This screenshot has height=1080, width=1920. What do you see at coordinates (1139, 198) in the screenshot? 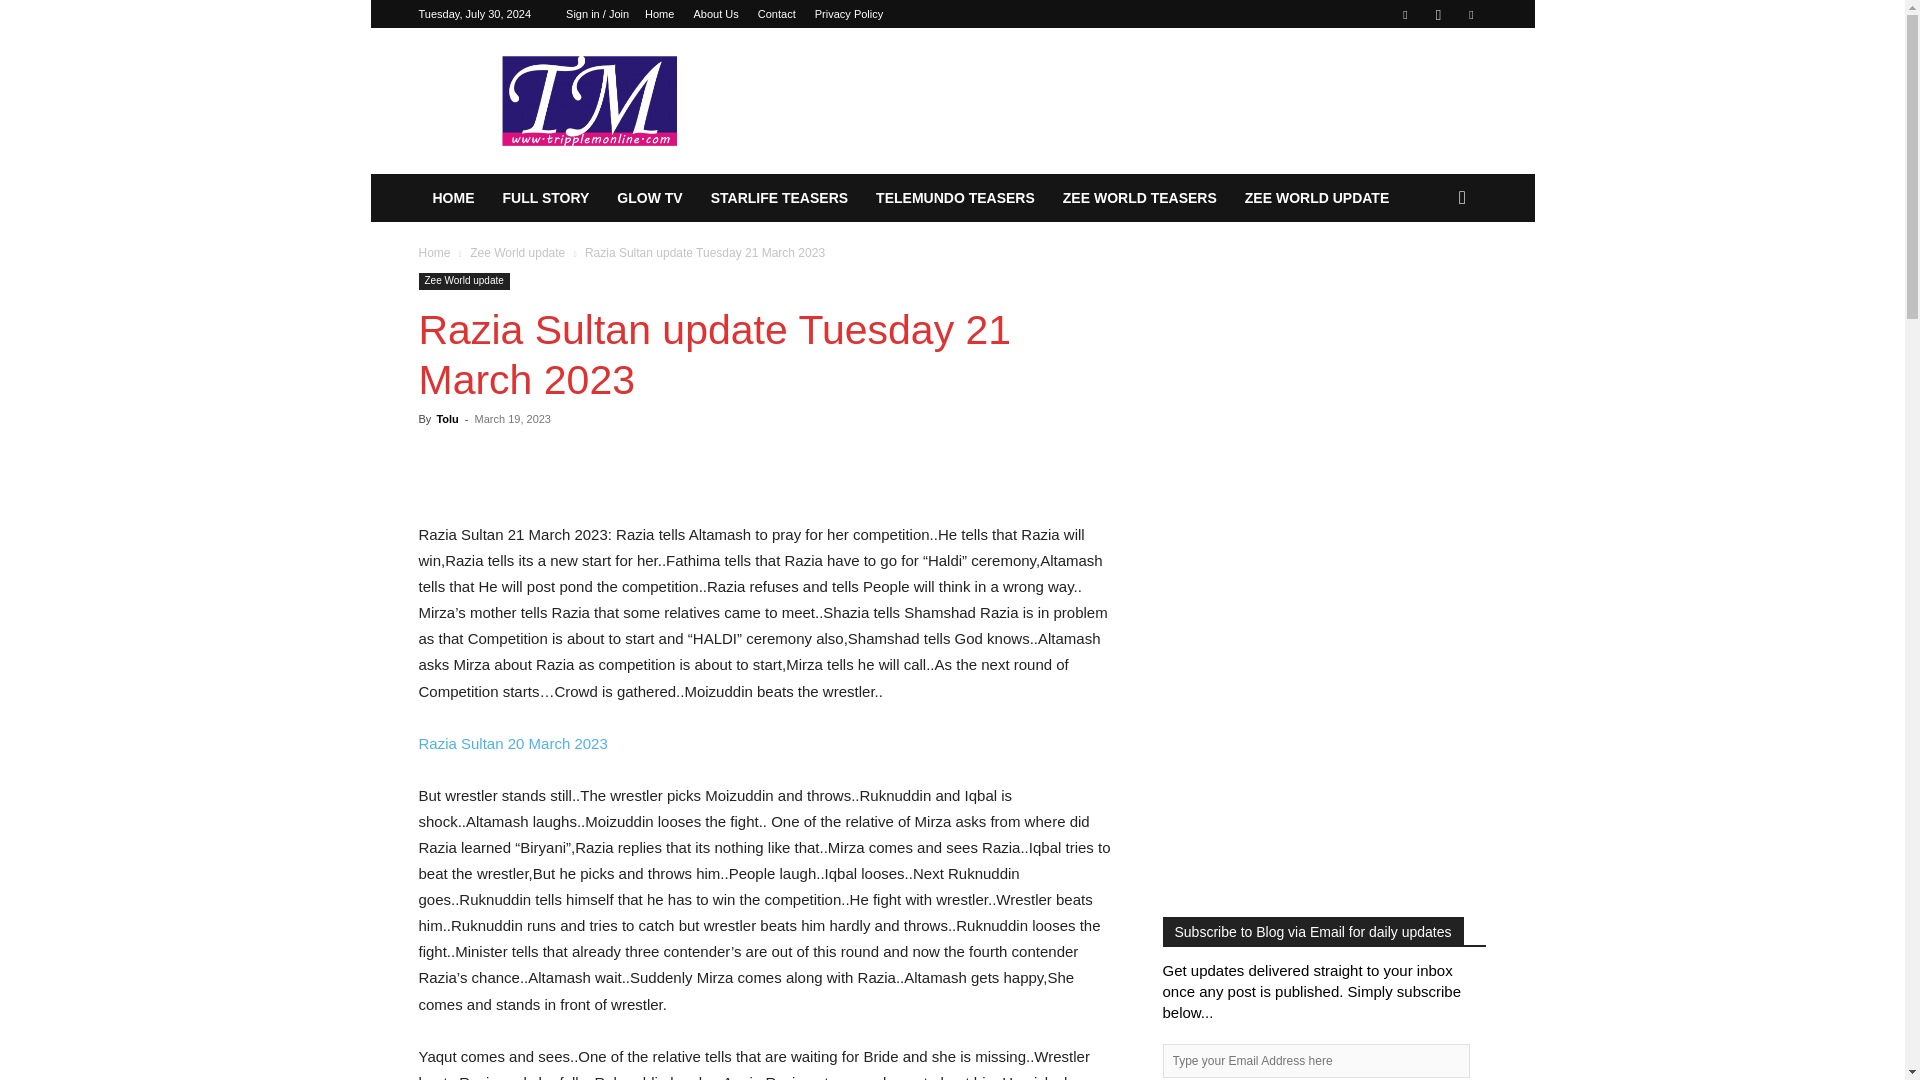
I see `ZEE WORLD TEASERS` at bounding box center [1139, 198].